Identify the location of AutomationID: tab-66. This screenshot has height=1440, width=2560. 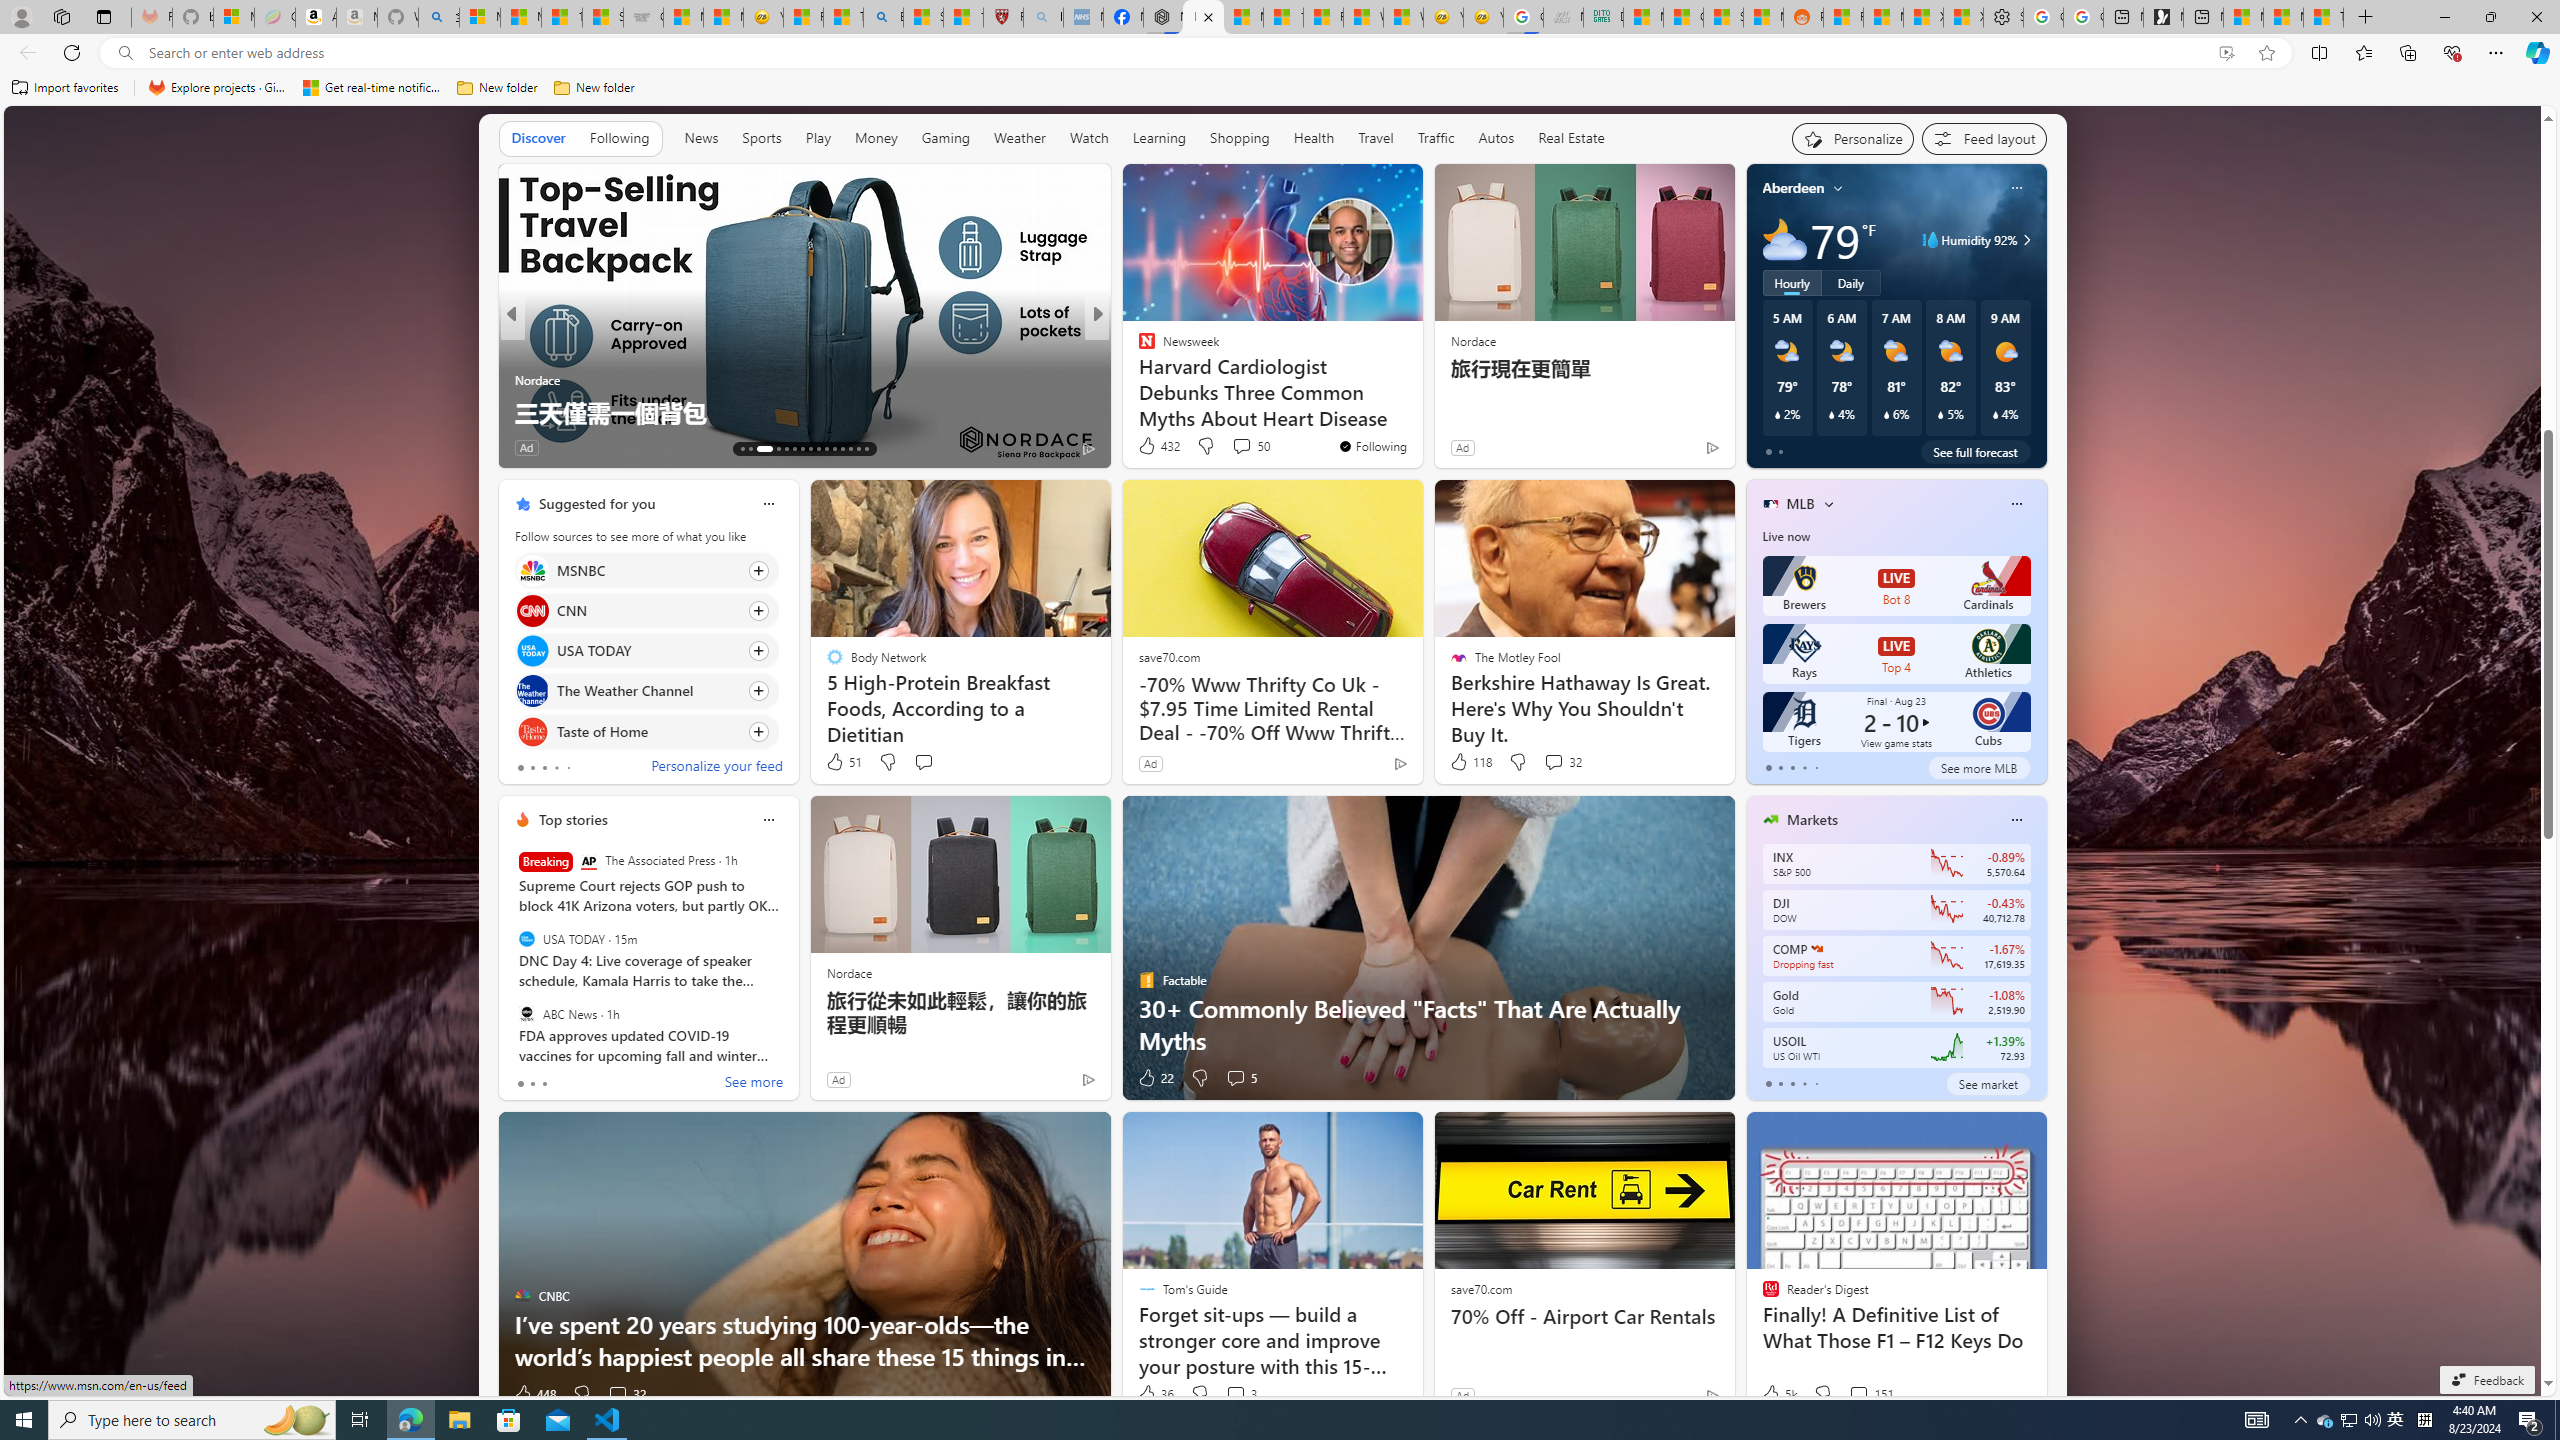
(742, 449).